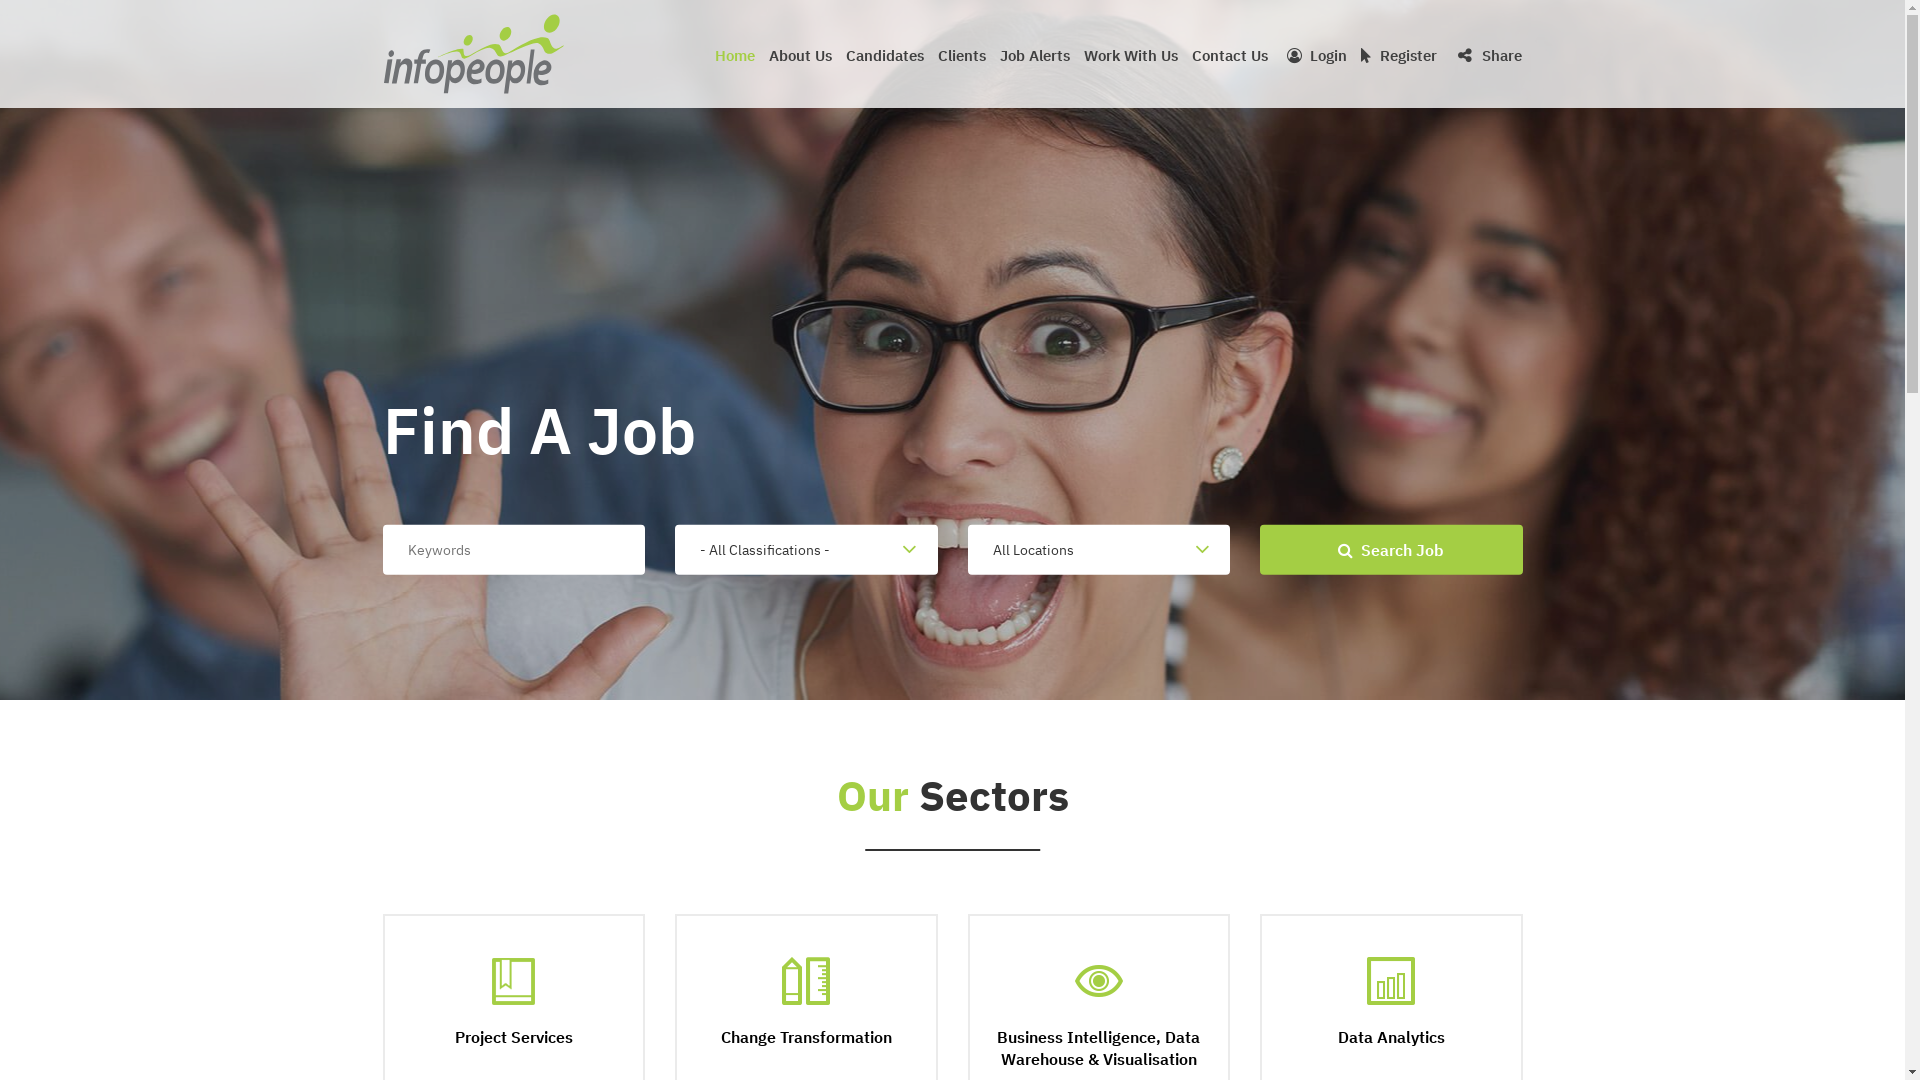  I want to click on   Register, so click(1399, 56).